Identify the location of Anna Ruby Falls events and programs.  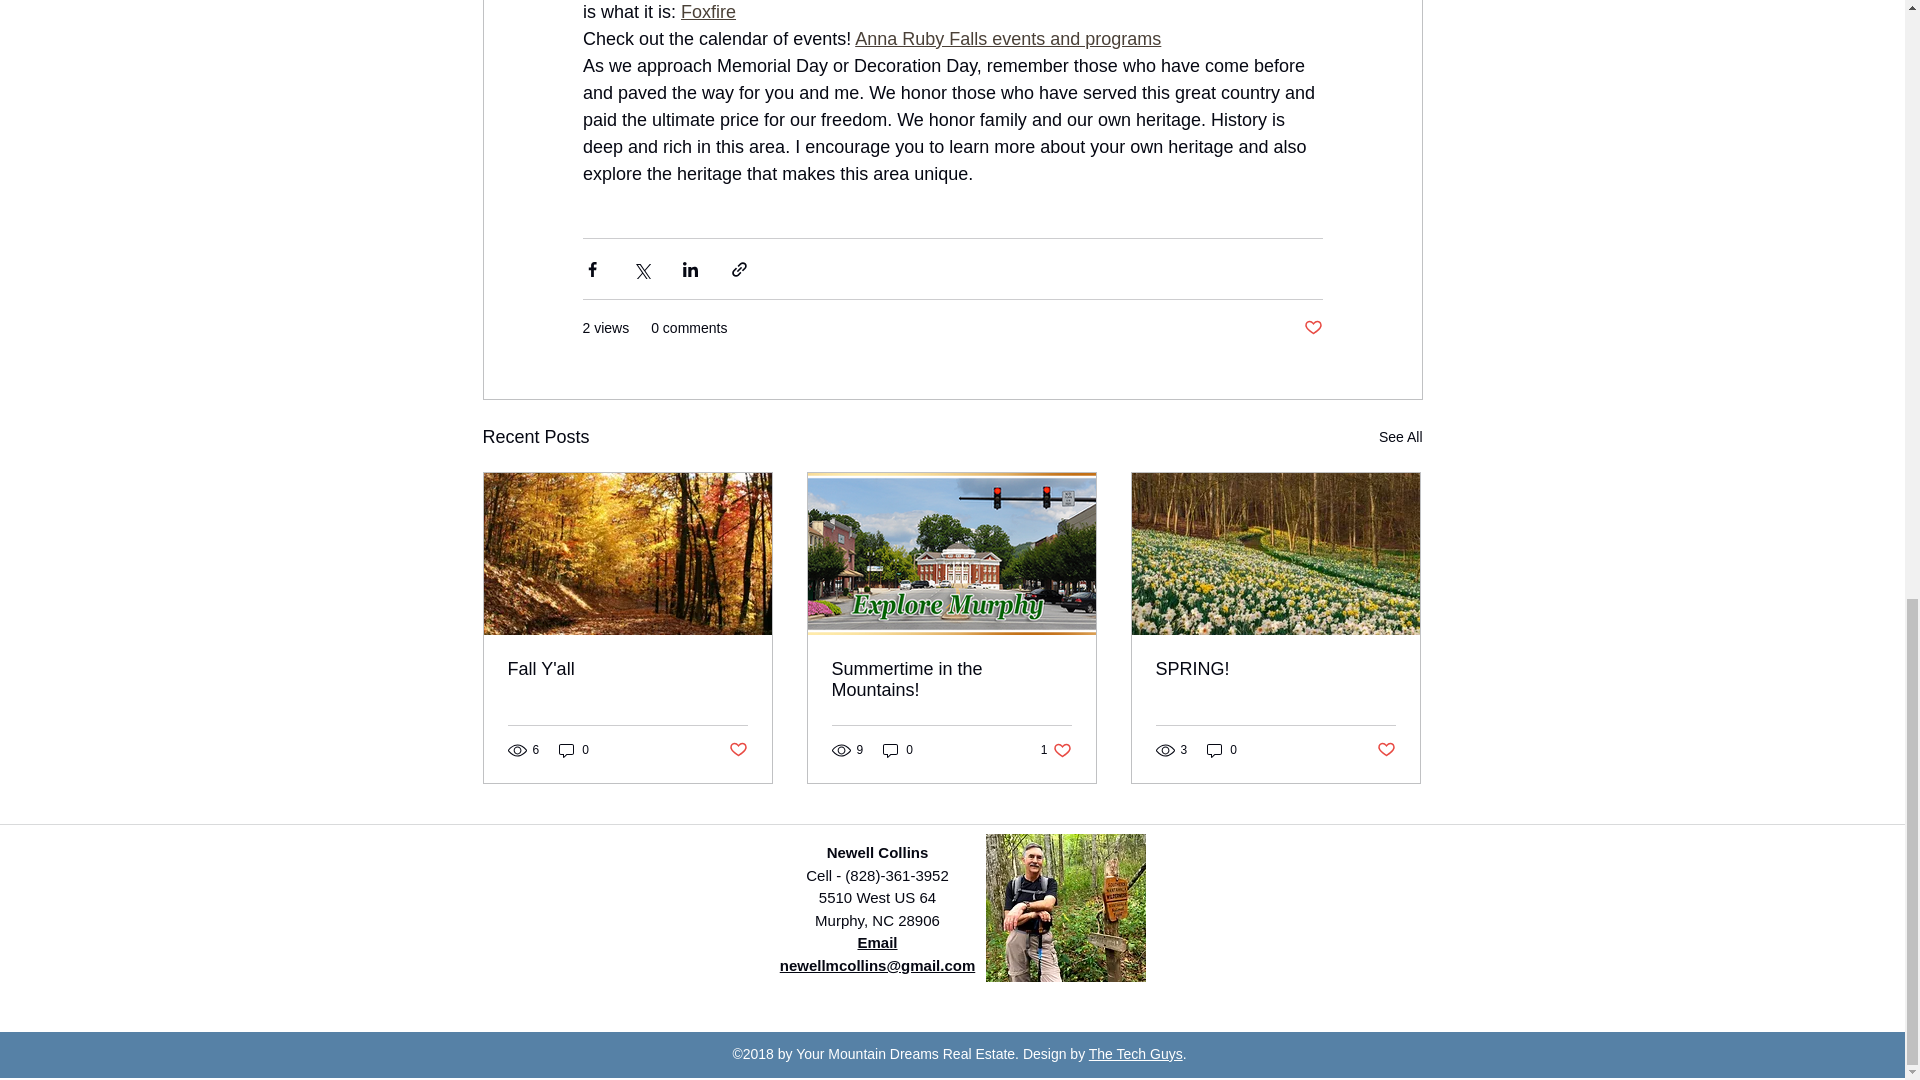
(736, 749).